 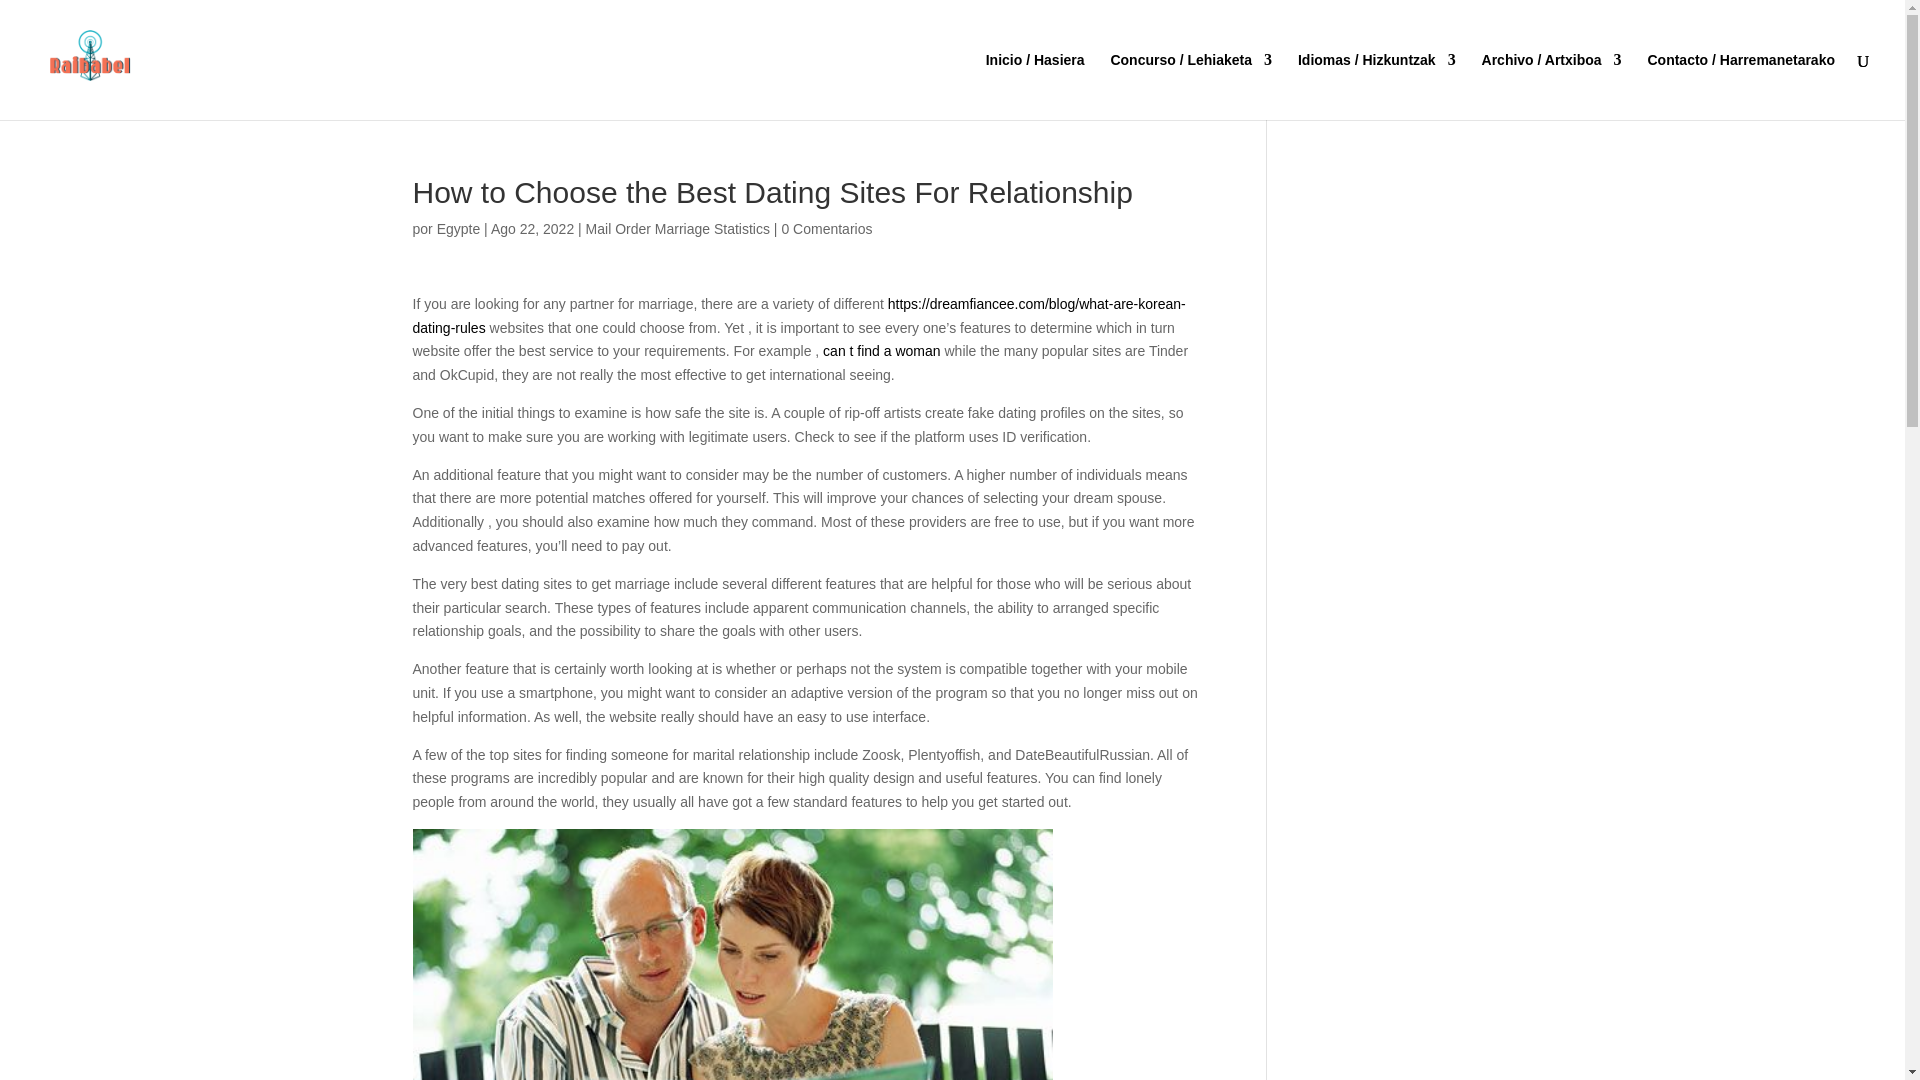 I want to click on Egypte, so click(x=459, y=228).